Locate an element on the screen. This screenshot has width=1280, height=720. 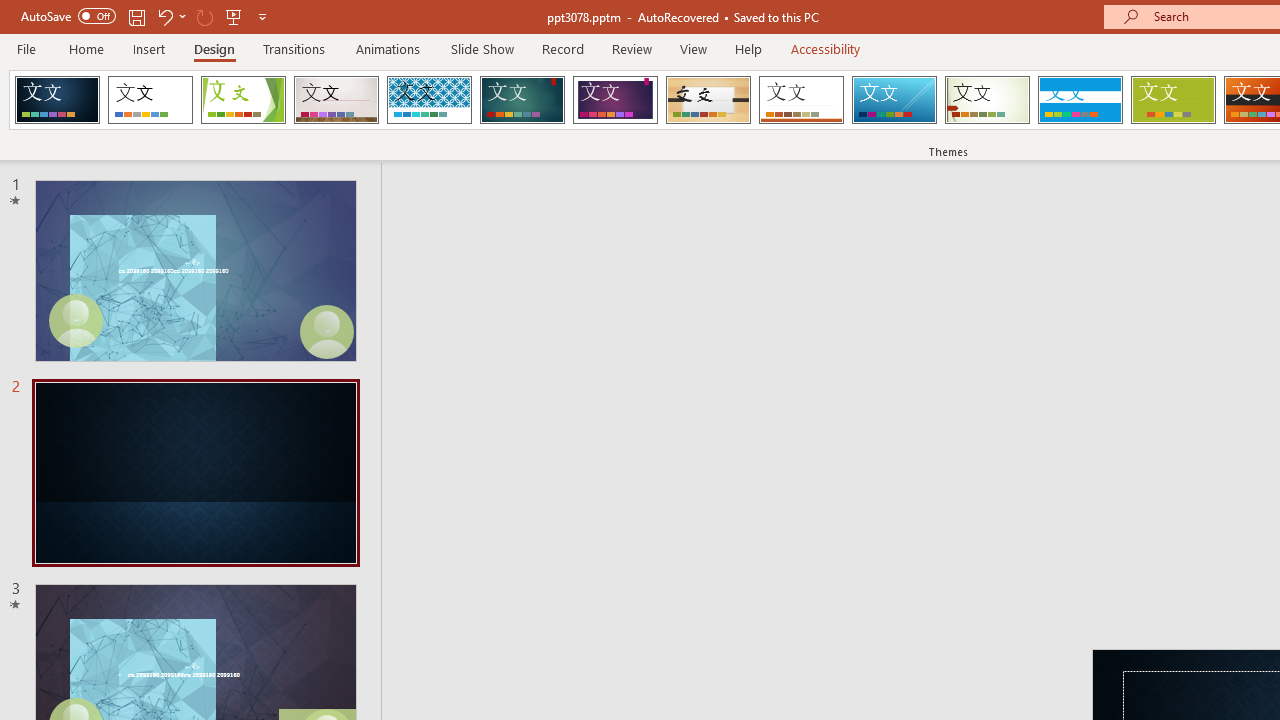
Slice is located at coordinates (894, 100).